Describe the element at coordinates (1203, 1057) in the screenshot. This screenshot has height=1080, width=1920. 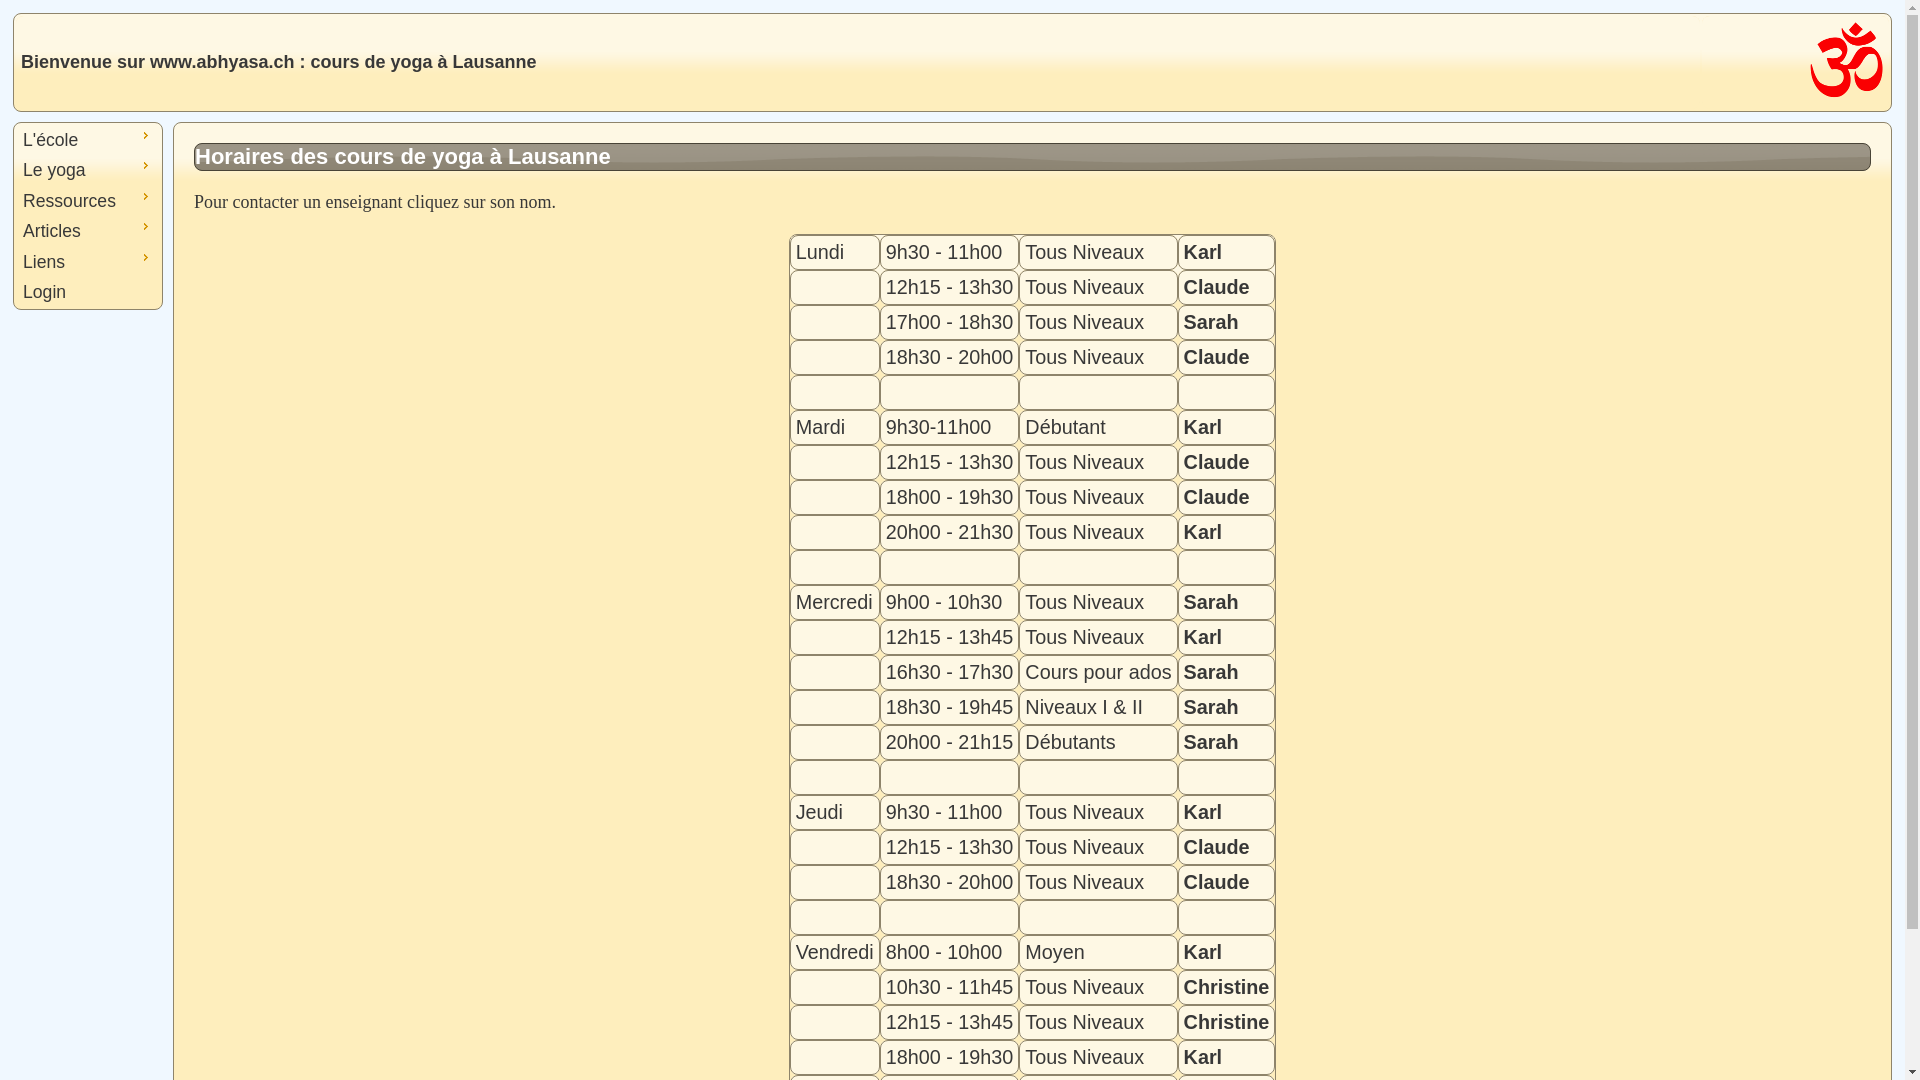
I see `Karl` at that location.